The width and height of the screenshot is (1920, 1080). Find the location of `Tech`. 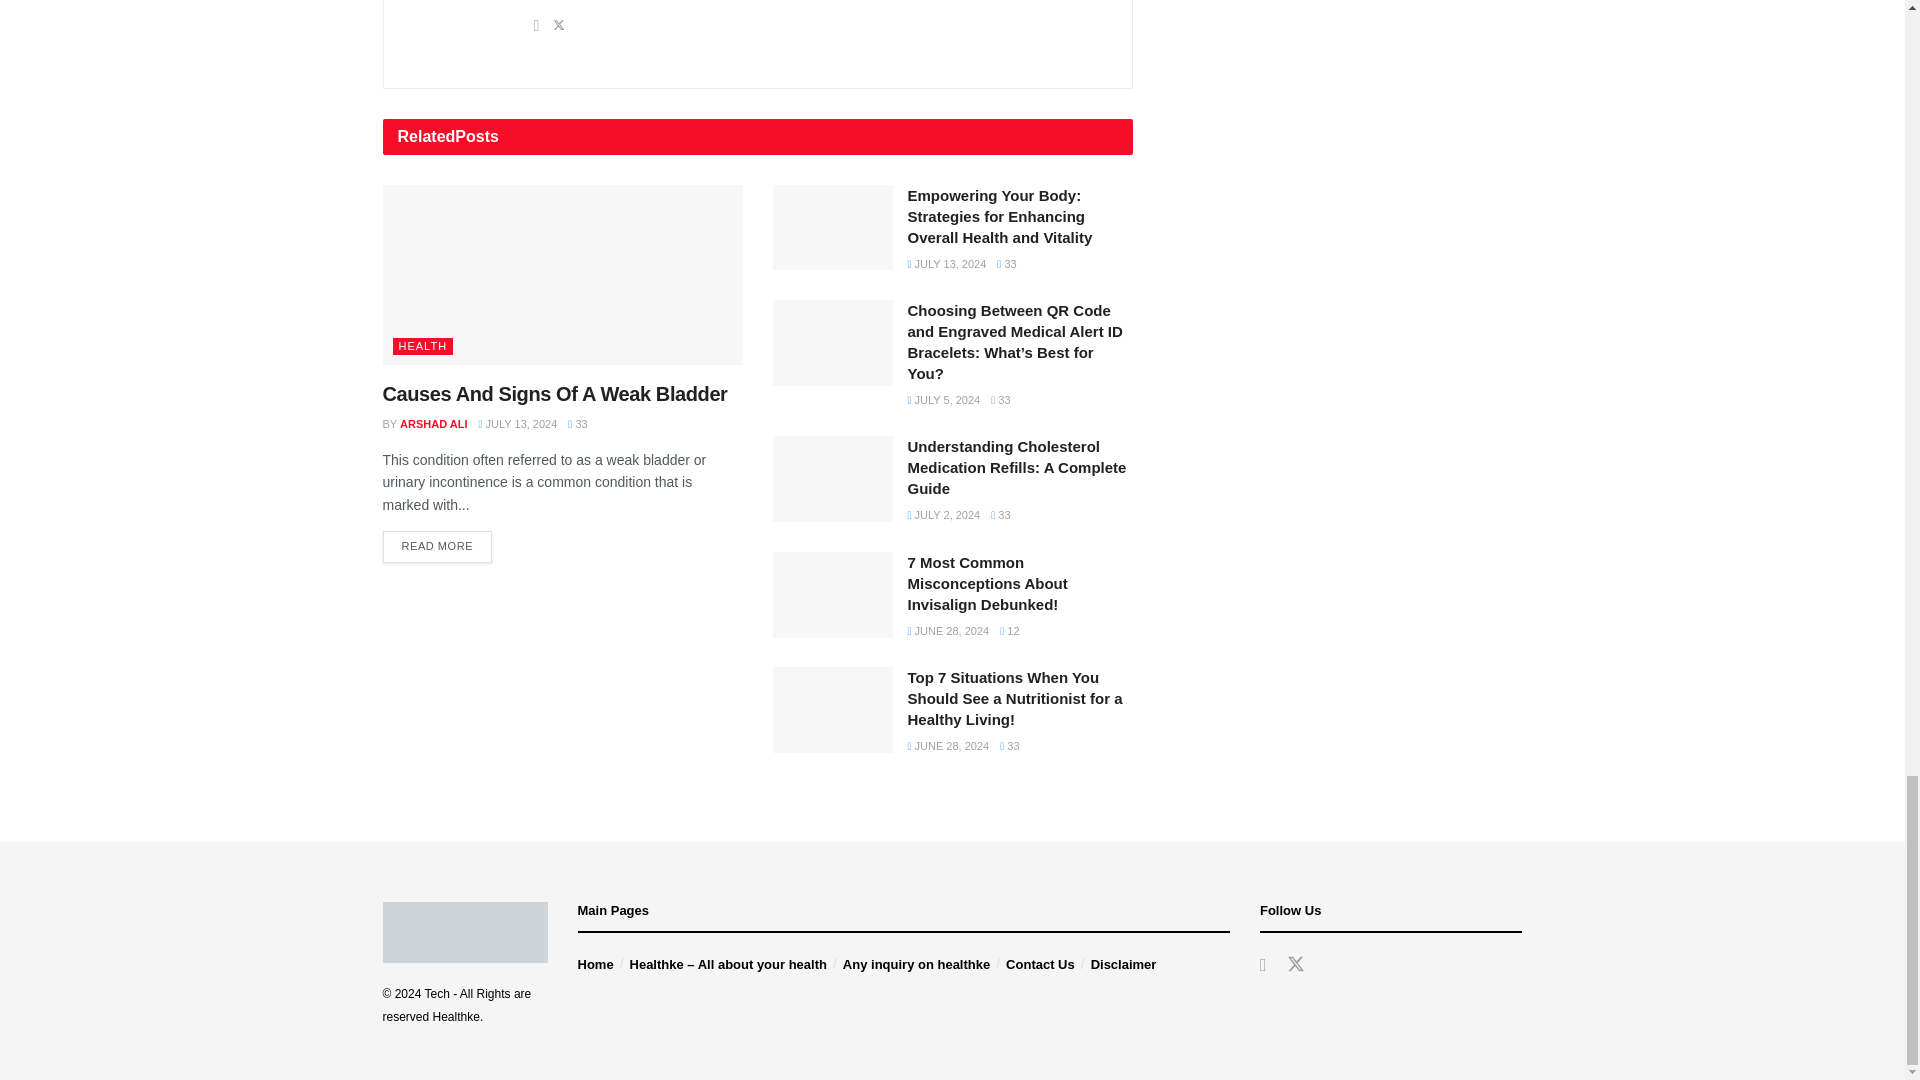

Tech is located at coordinates (436, 994).